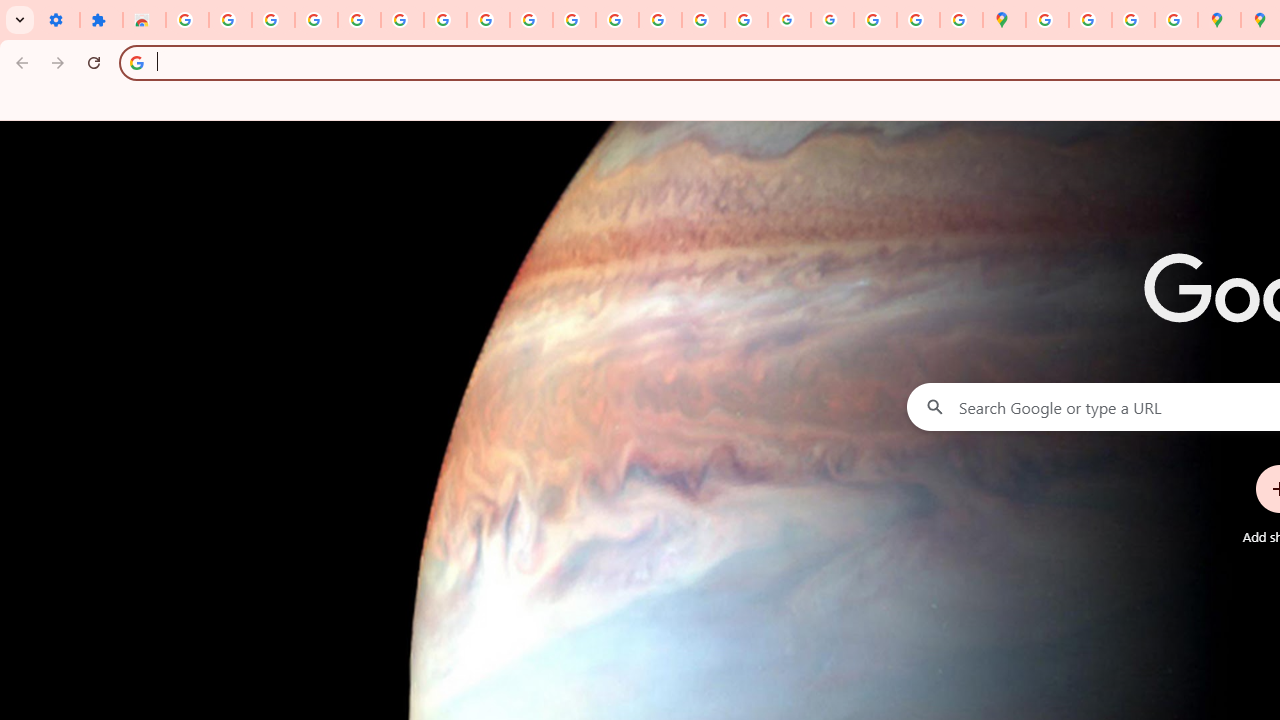 The height and width of the screenshot is (720, 1280). What do you see at coordinates (1176, 20) in the screenshot?
I see `Safety in Our Products - Google Safety Center` at bounding box center [1176, 20].